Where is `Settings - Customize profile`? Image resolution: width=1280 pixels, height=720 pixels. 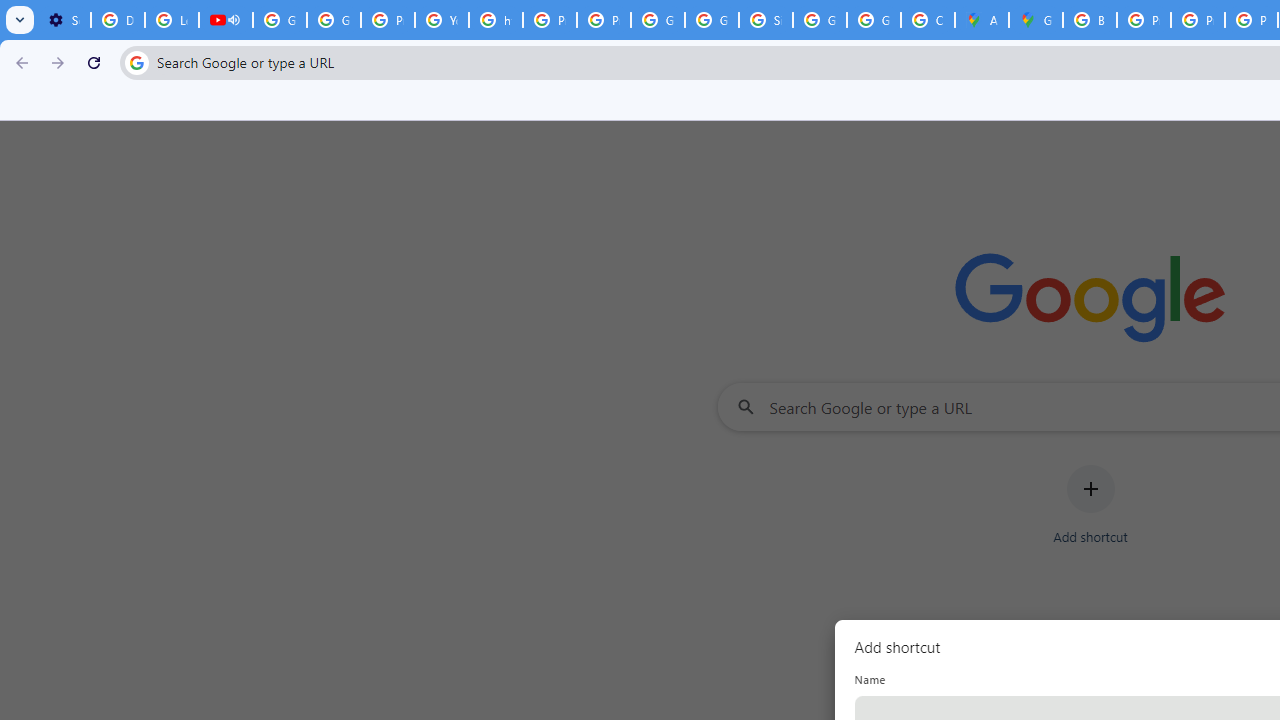
Settings - Customize profile is located at coordinates (64, 20).